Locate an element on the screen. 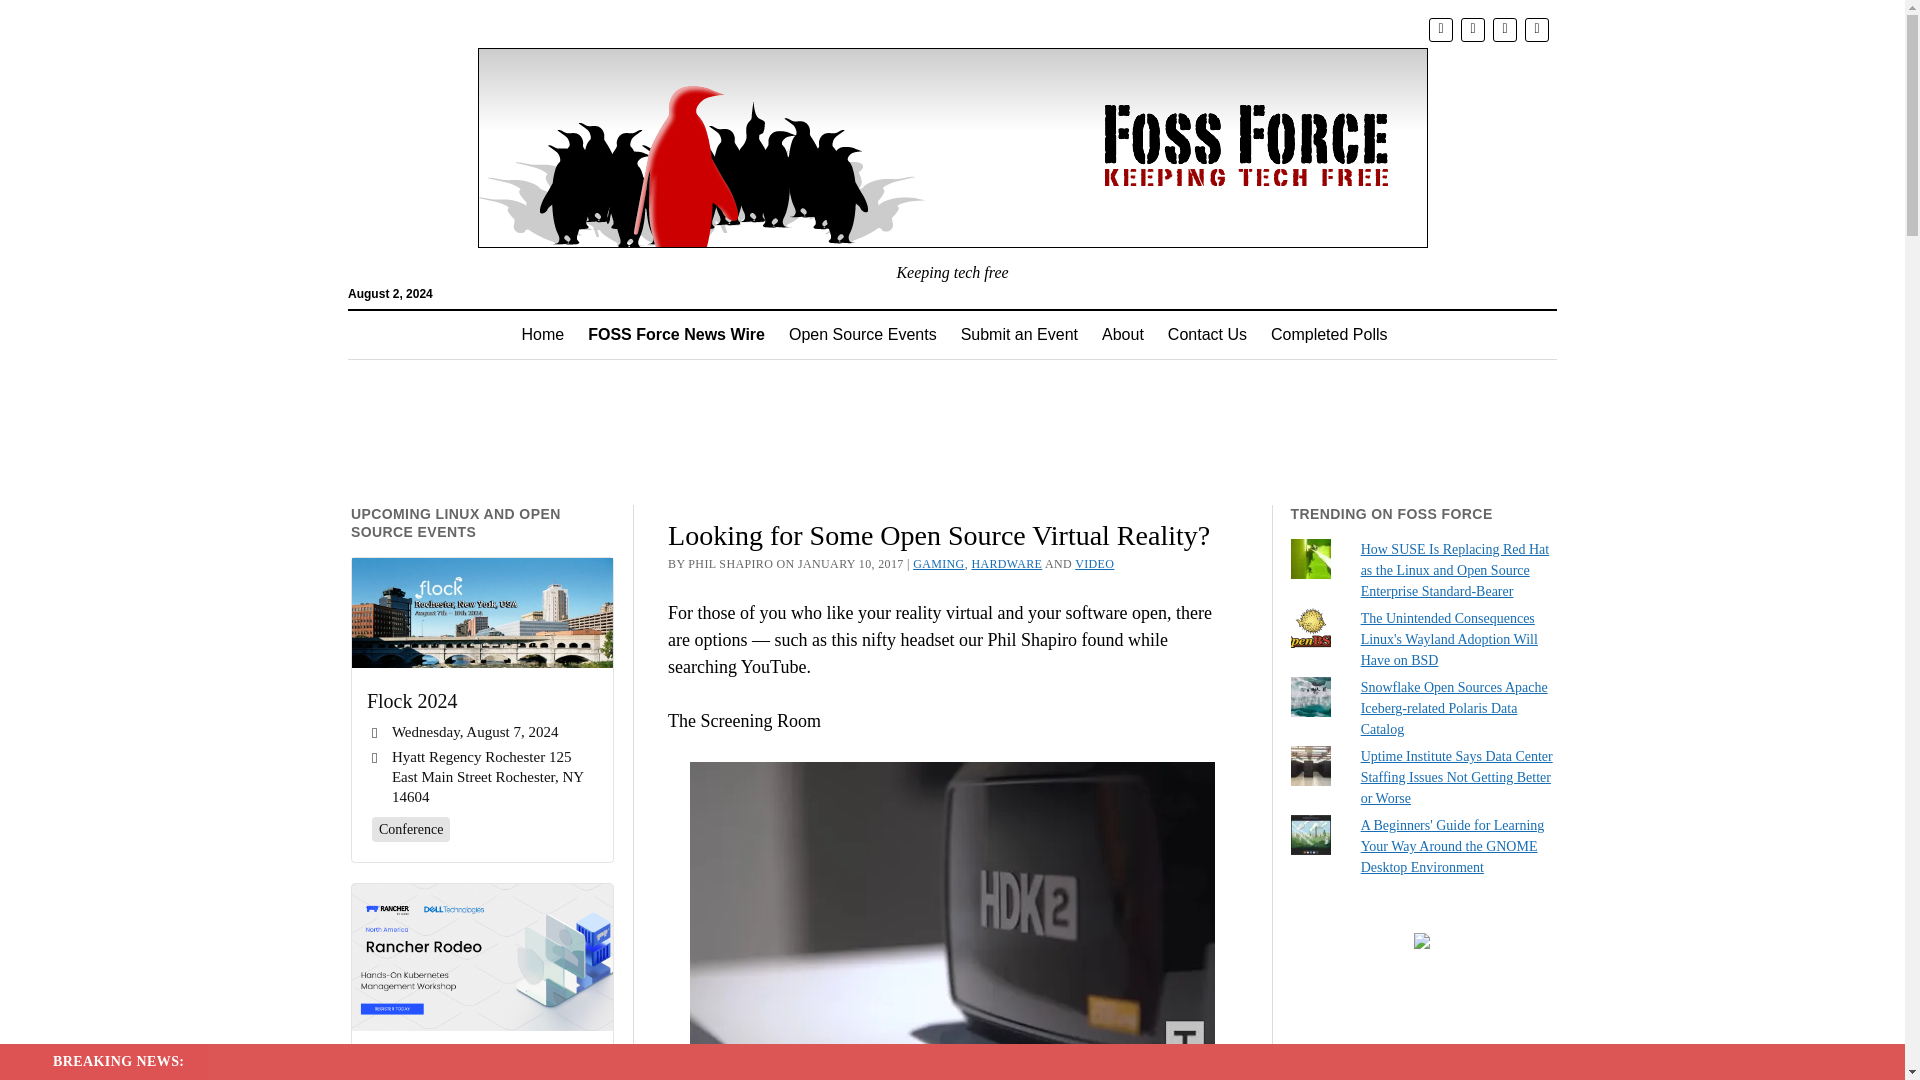  Rancher Rodeo Hands-On Kubernetes Workshop is located at coordinates (482, 958).